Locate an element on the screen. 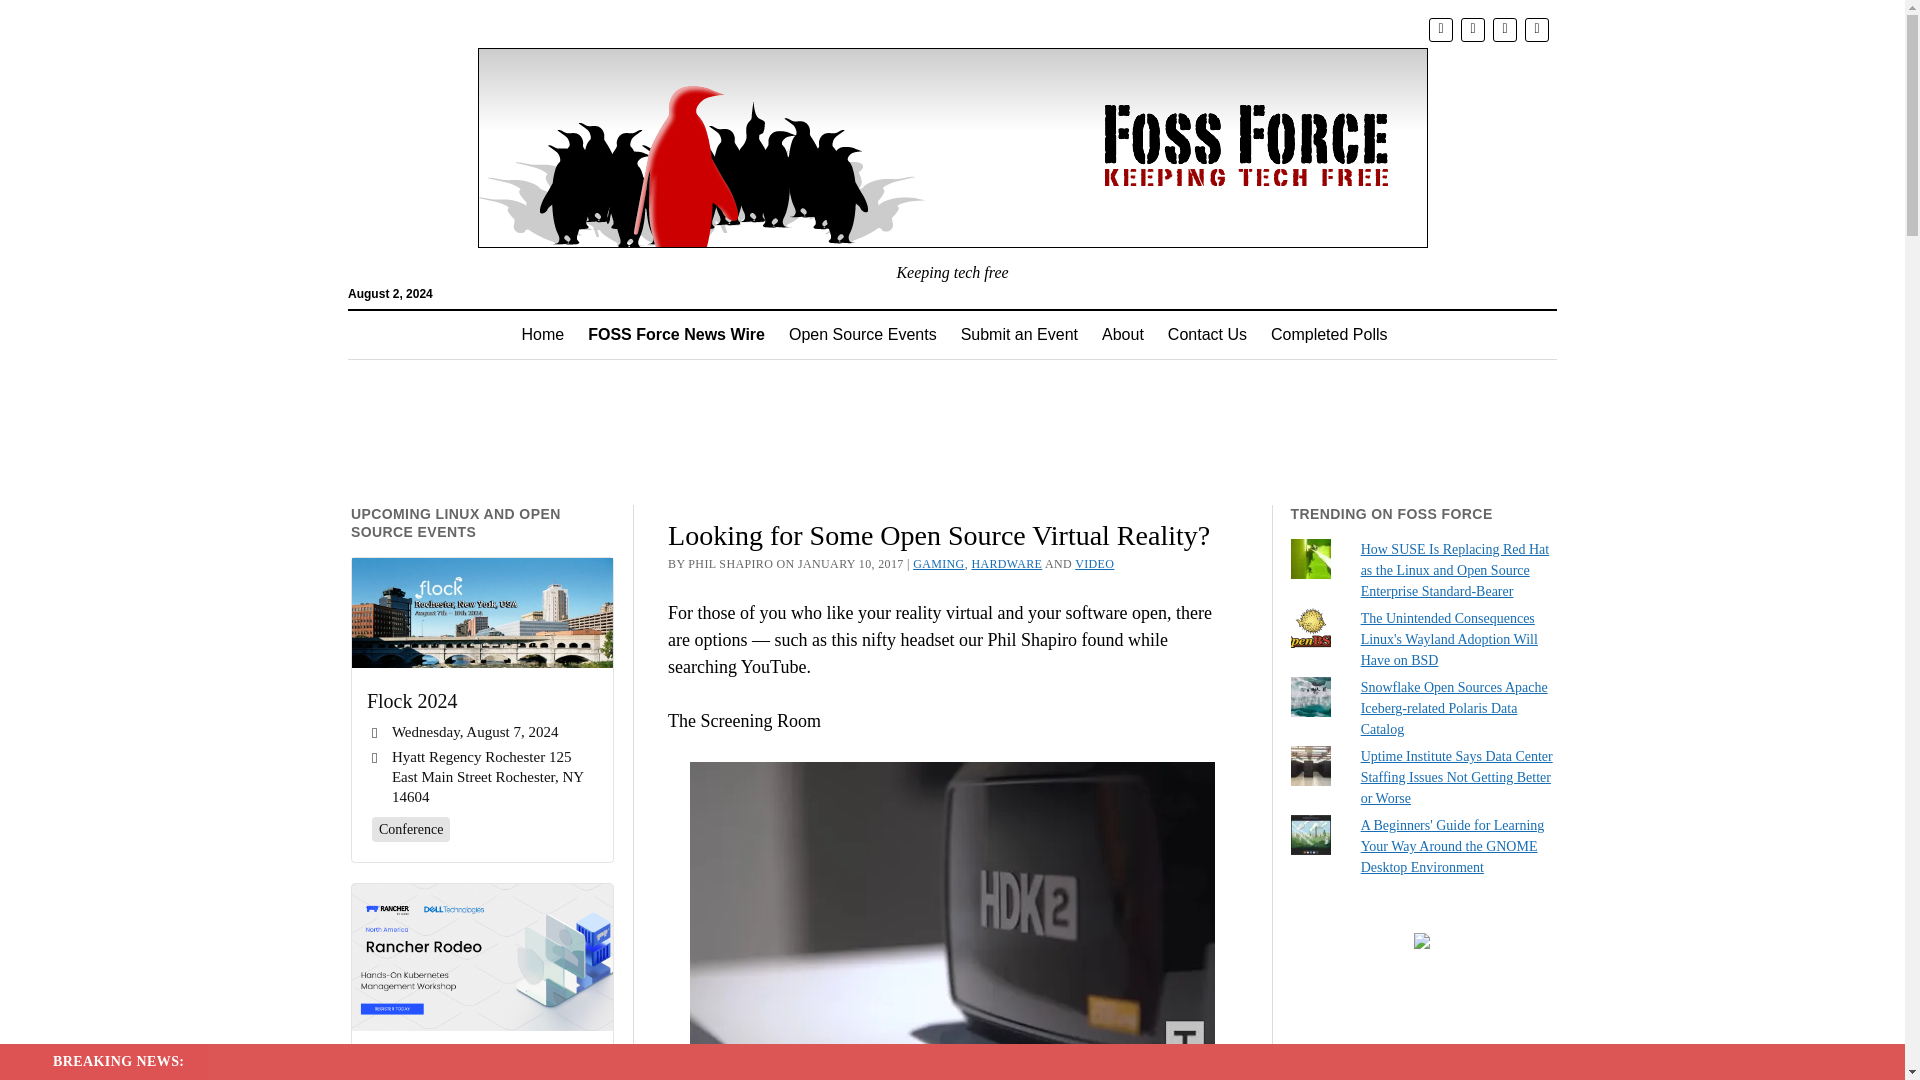  Rancher Rodeo Hands-On Kubernetes Workshop is located at coordinates (482, 958).